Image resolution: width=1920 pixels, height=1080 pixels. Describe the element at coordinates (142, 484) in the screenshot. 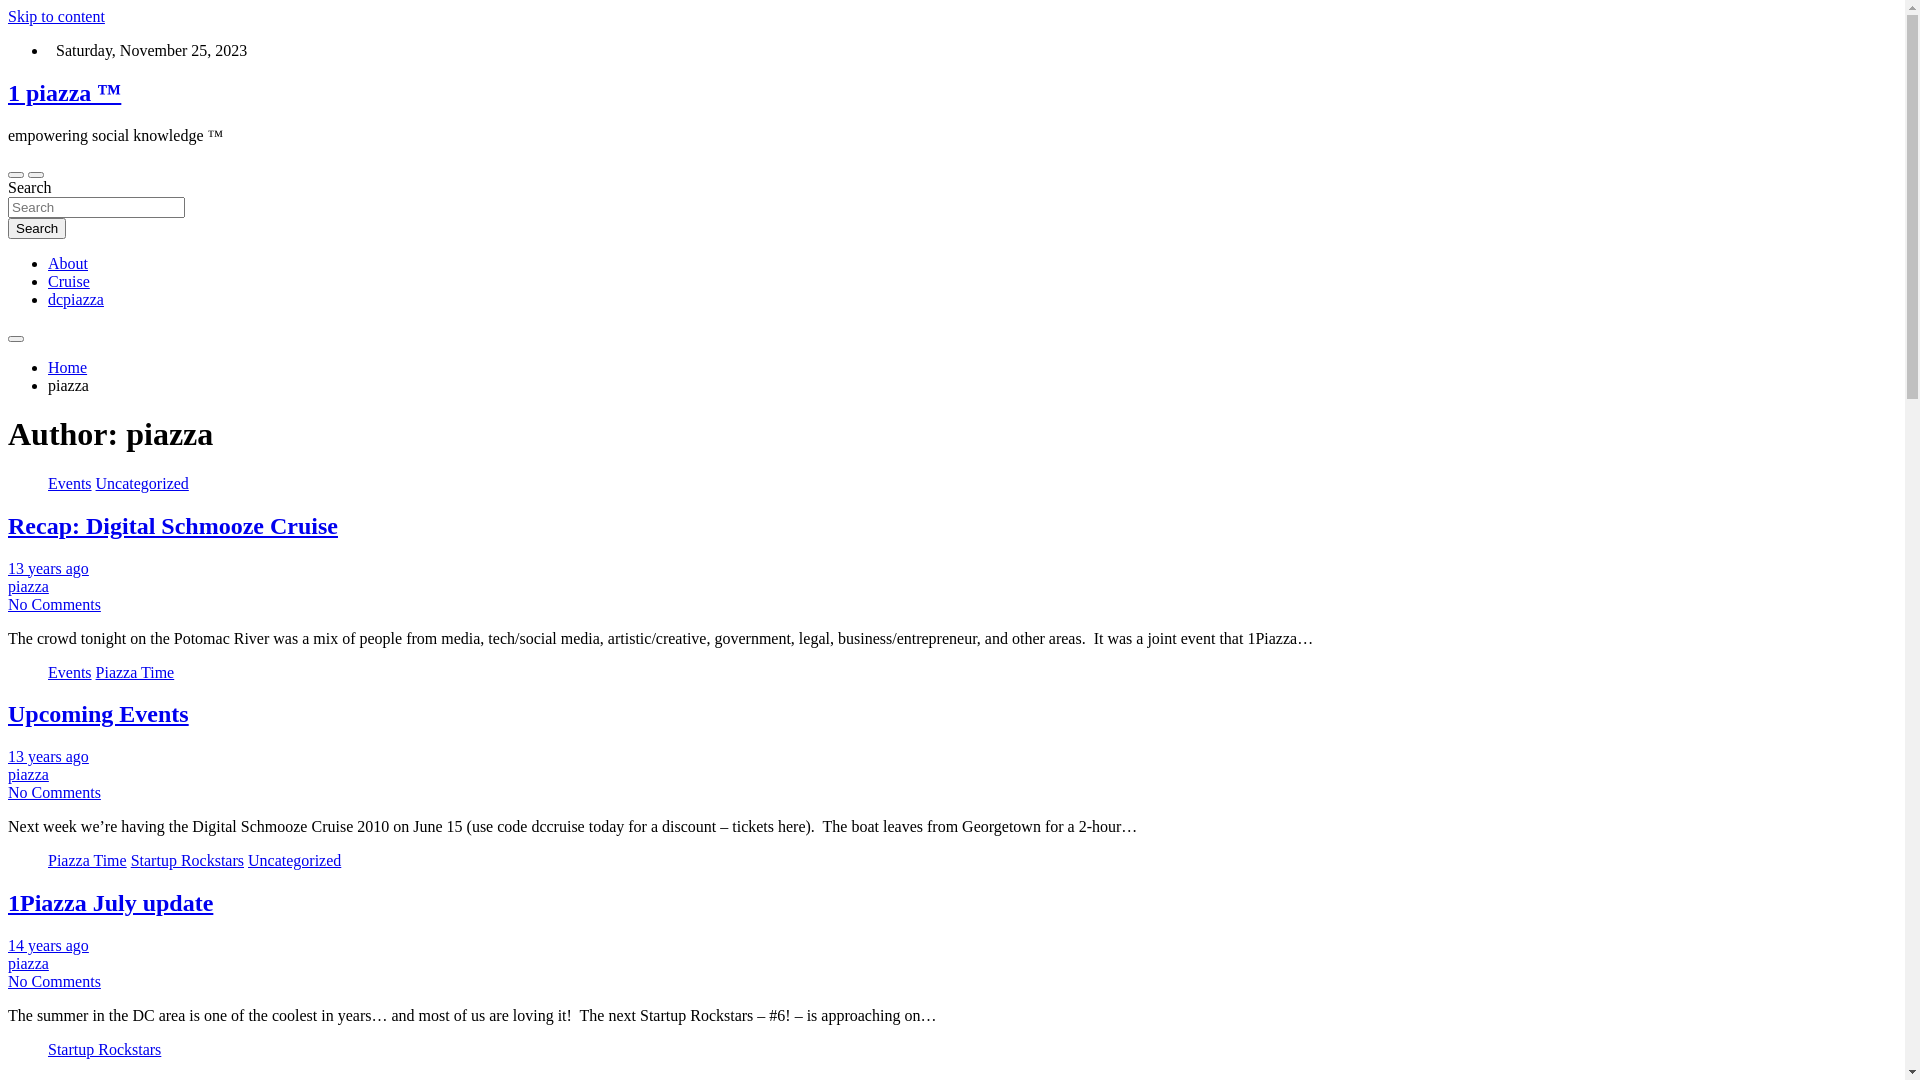

I see `Uncategorized` at that location.